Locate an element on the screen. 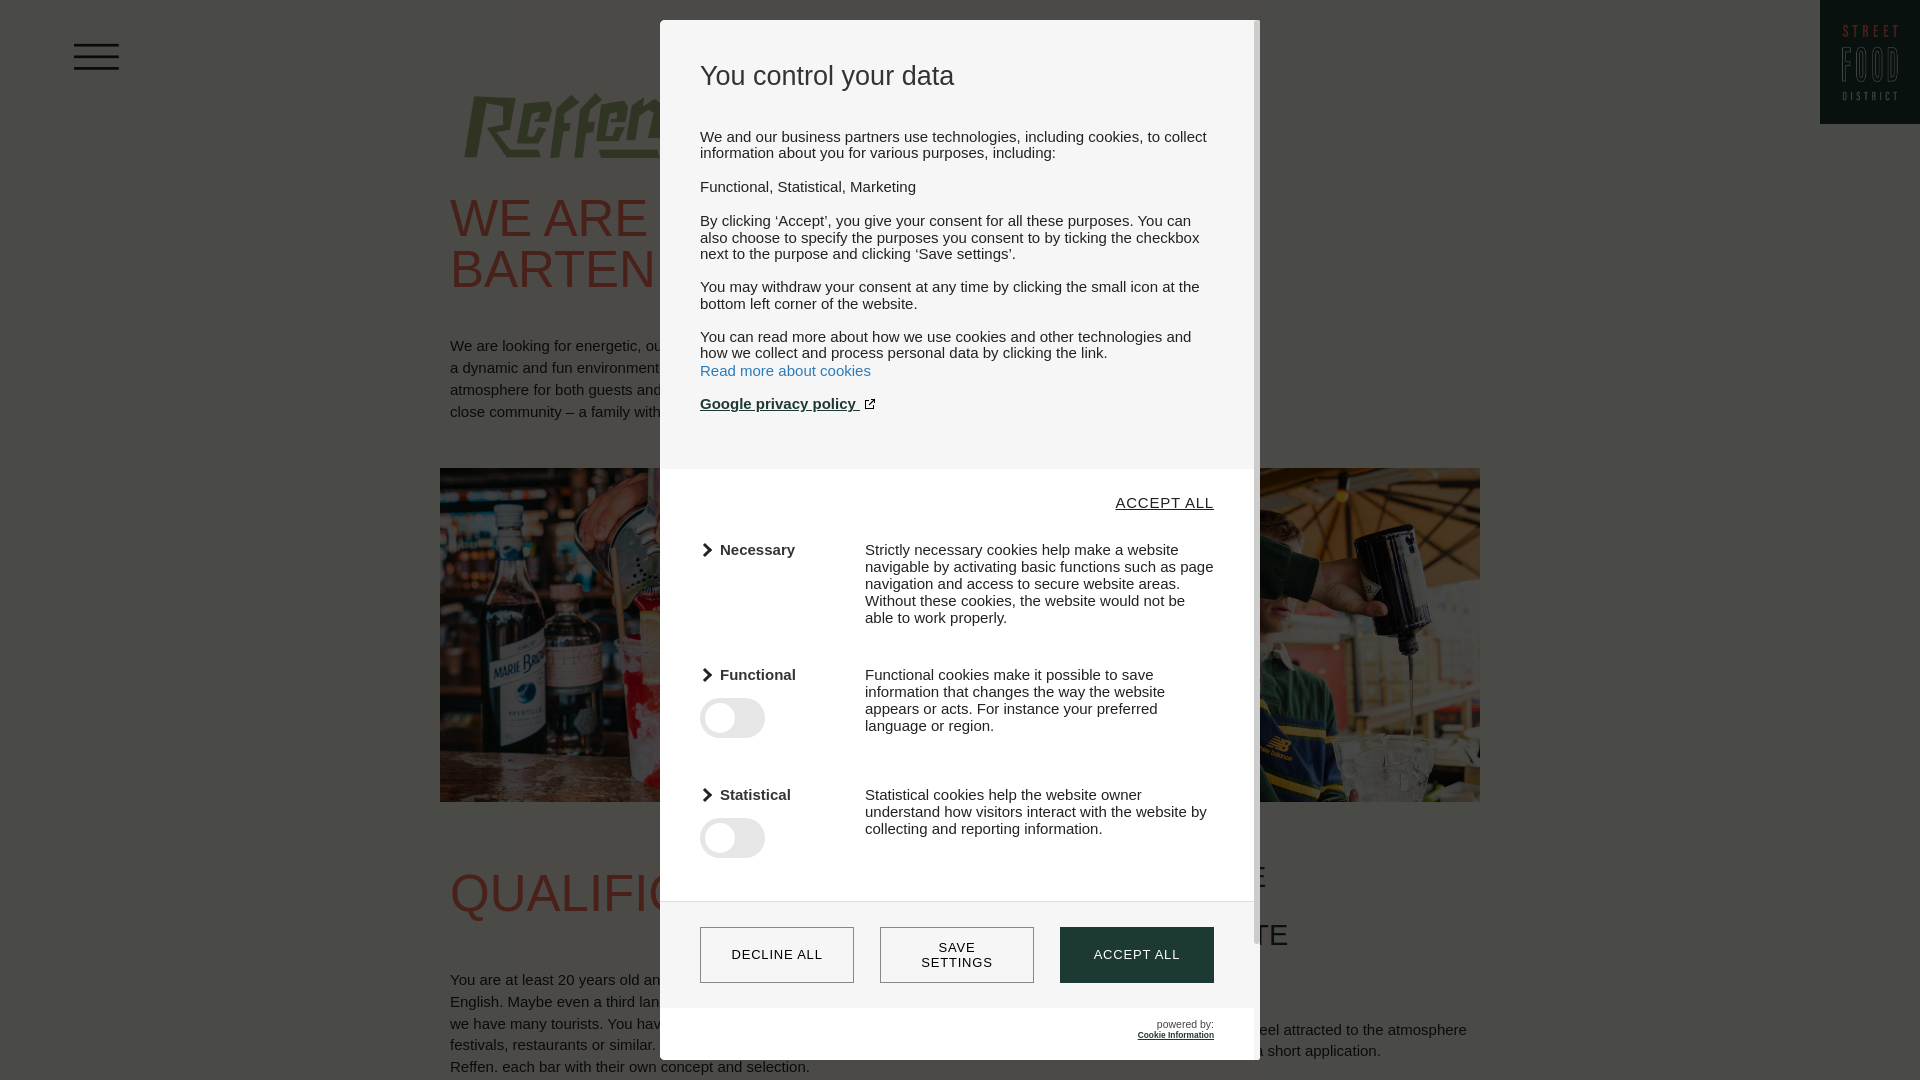 The image size is (1920, 1080). ACCEPT ALL is located at coordinates (1164, 502).